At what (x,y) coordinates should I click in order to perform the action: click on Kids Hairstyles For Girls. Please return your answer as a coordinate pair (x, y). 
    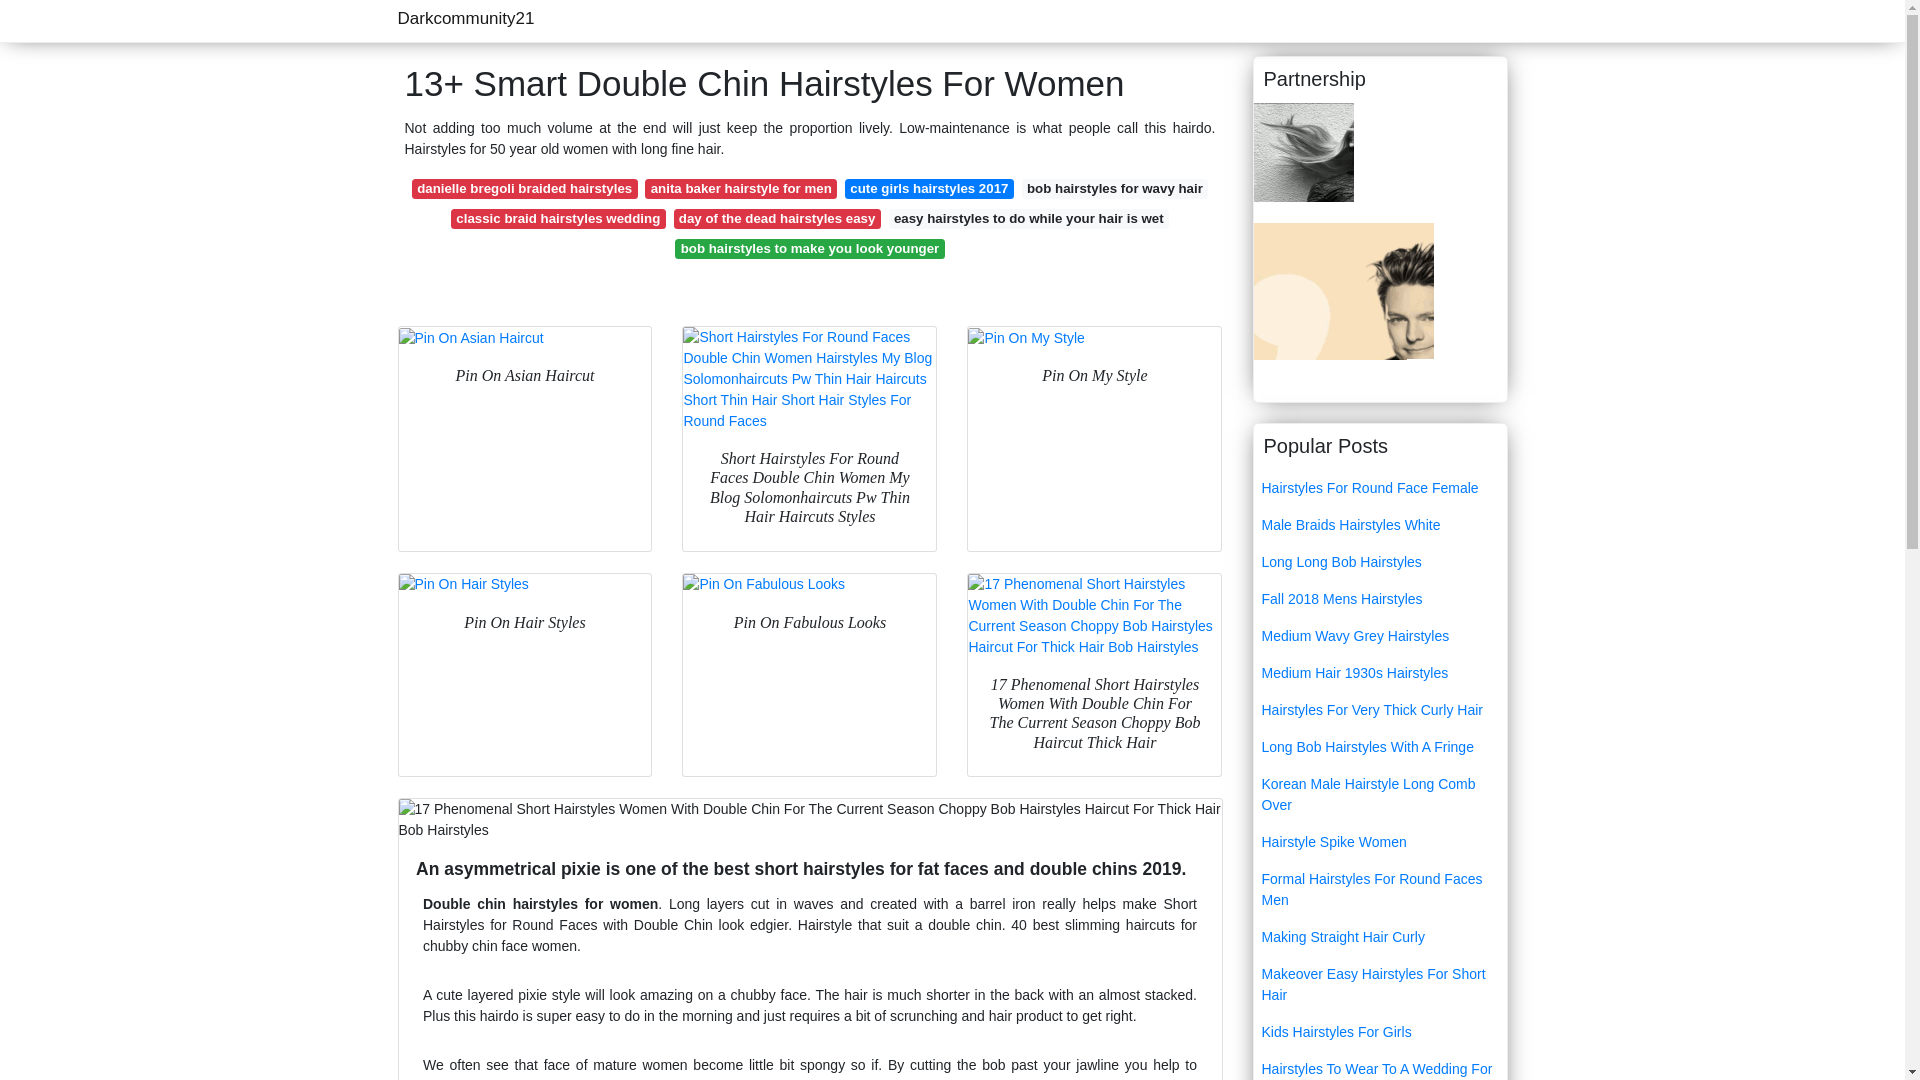
    Looking at the image, I should click on (1380, 1032).